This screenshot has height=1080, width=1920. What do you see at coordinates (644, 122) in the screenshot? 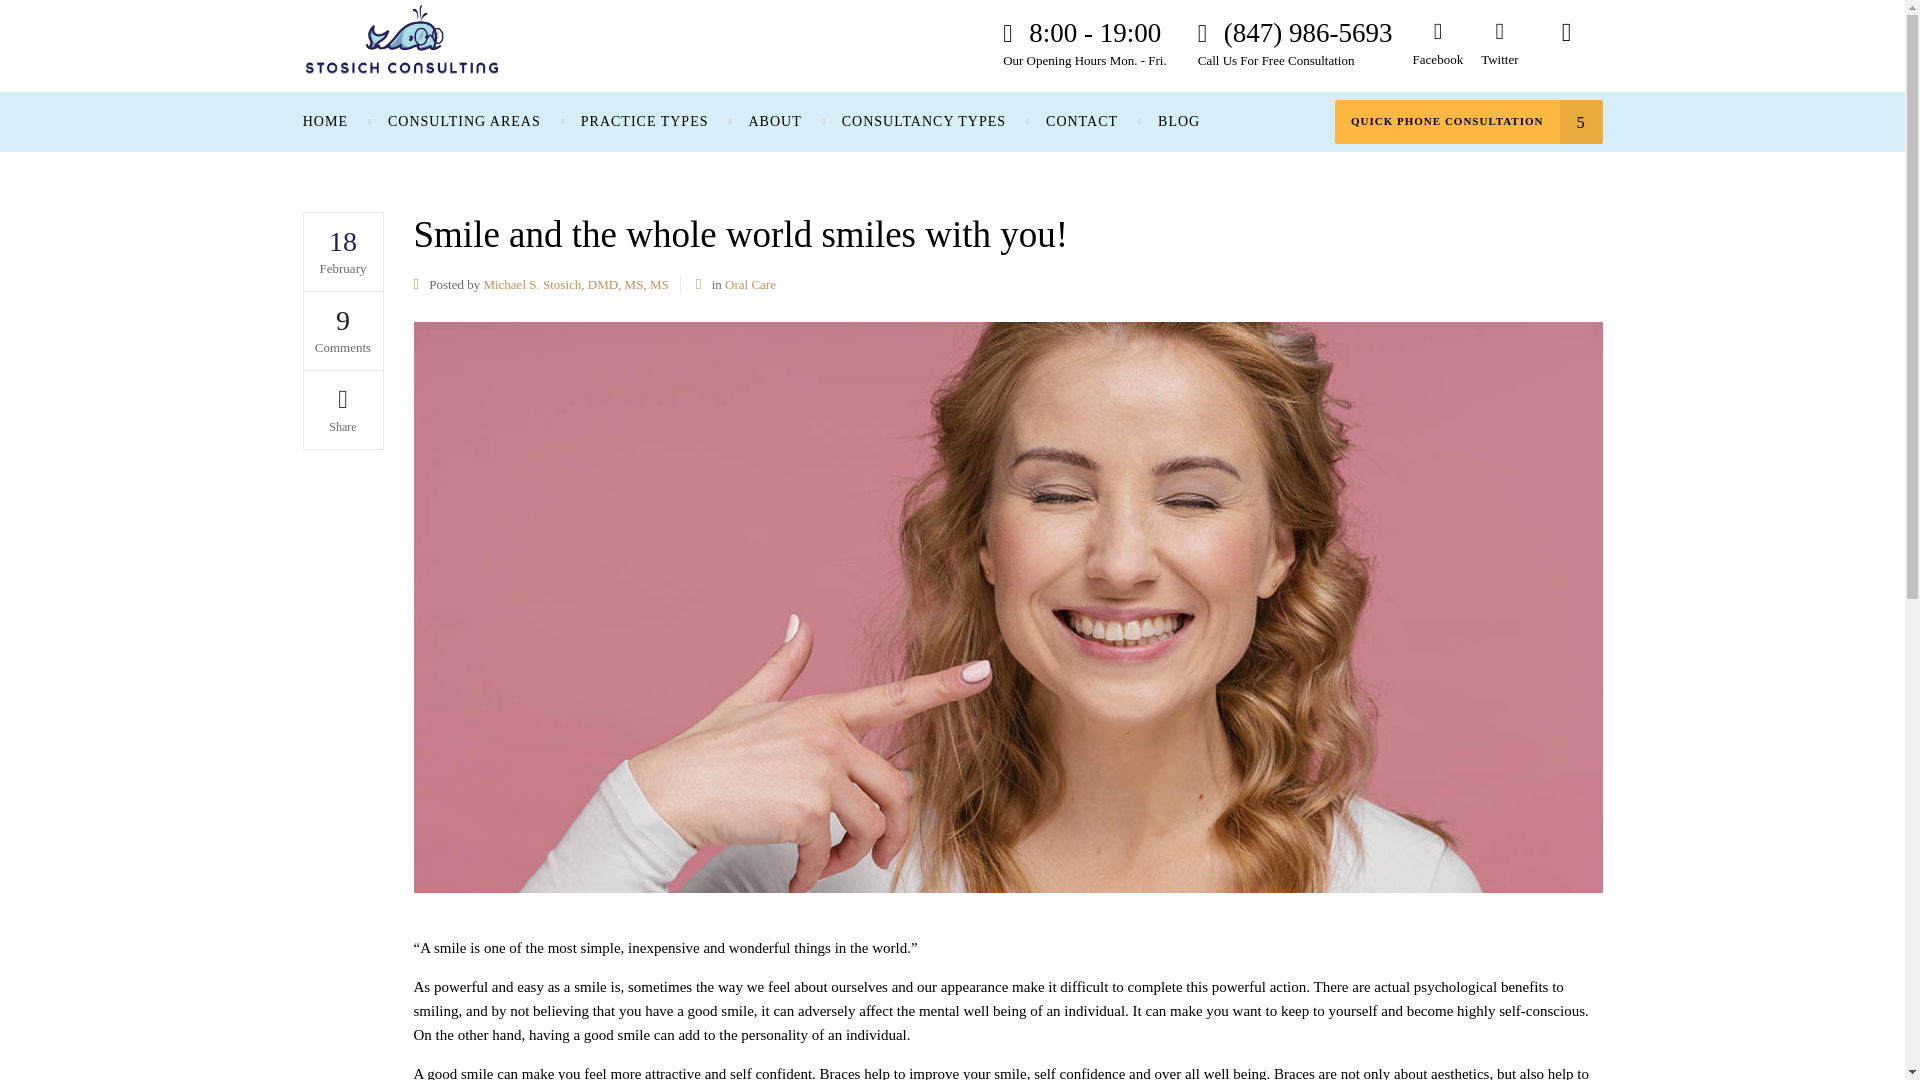
I see `PRACTICE TYPES` at bounding box center [644, 122].